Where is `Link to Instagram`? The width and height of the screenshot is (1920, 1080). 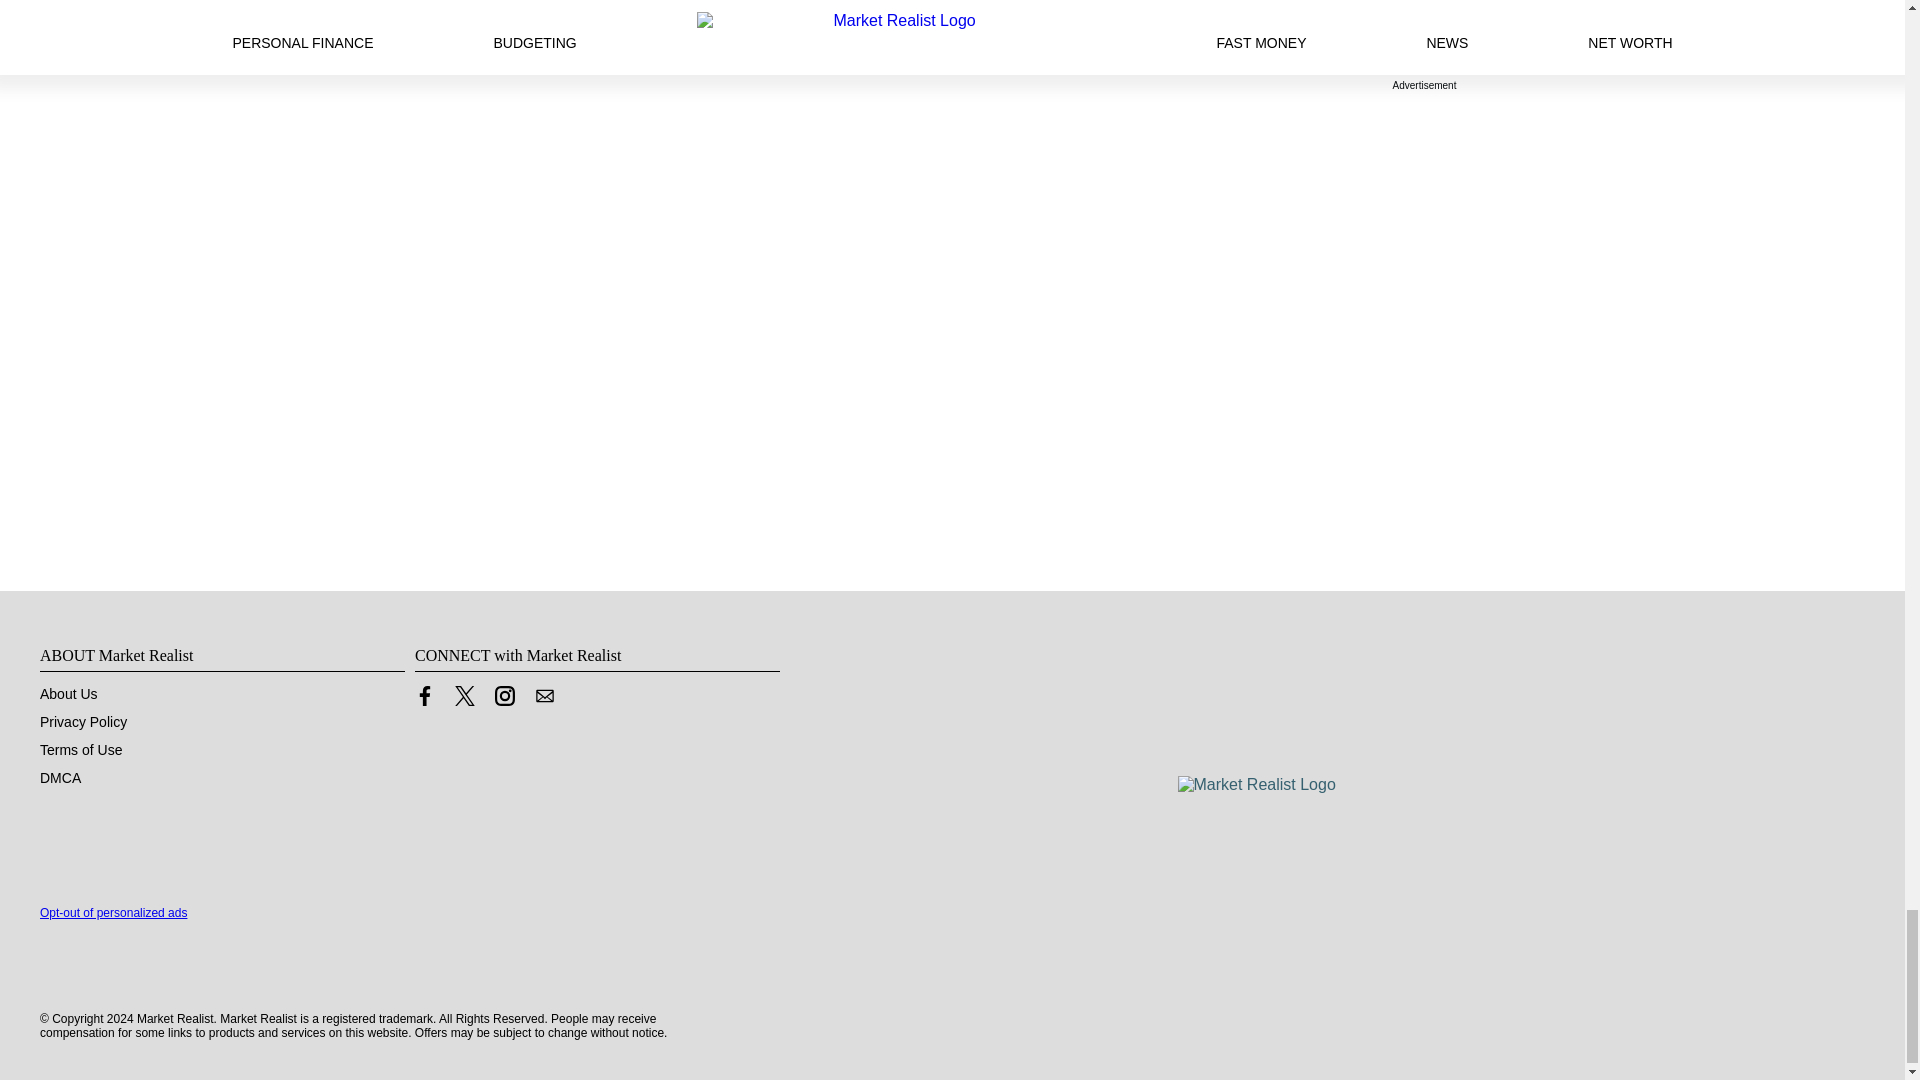 Link to Instagram is located at coordinates (504, 696).